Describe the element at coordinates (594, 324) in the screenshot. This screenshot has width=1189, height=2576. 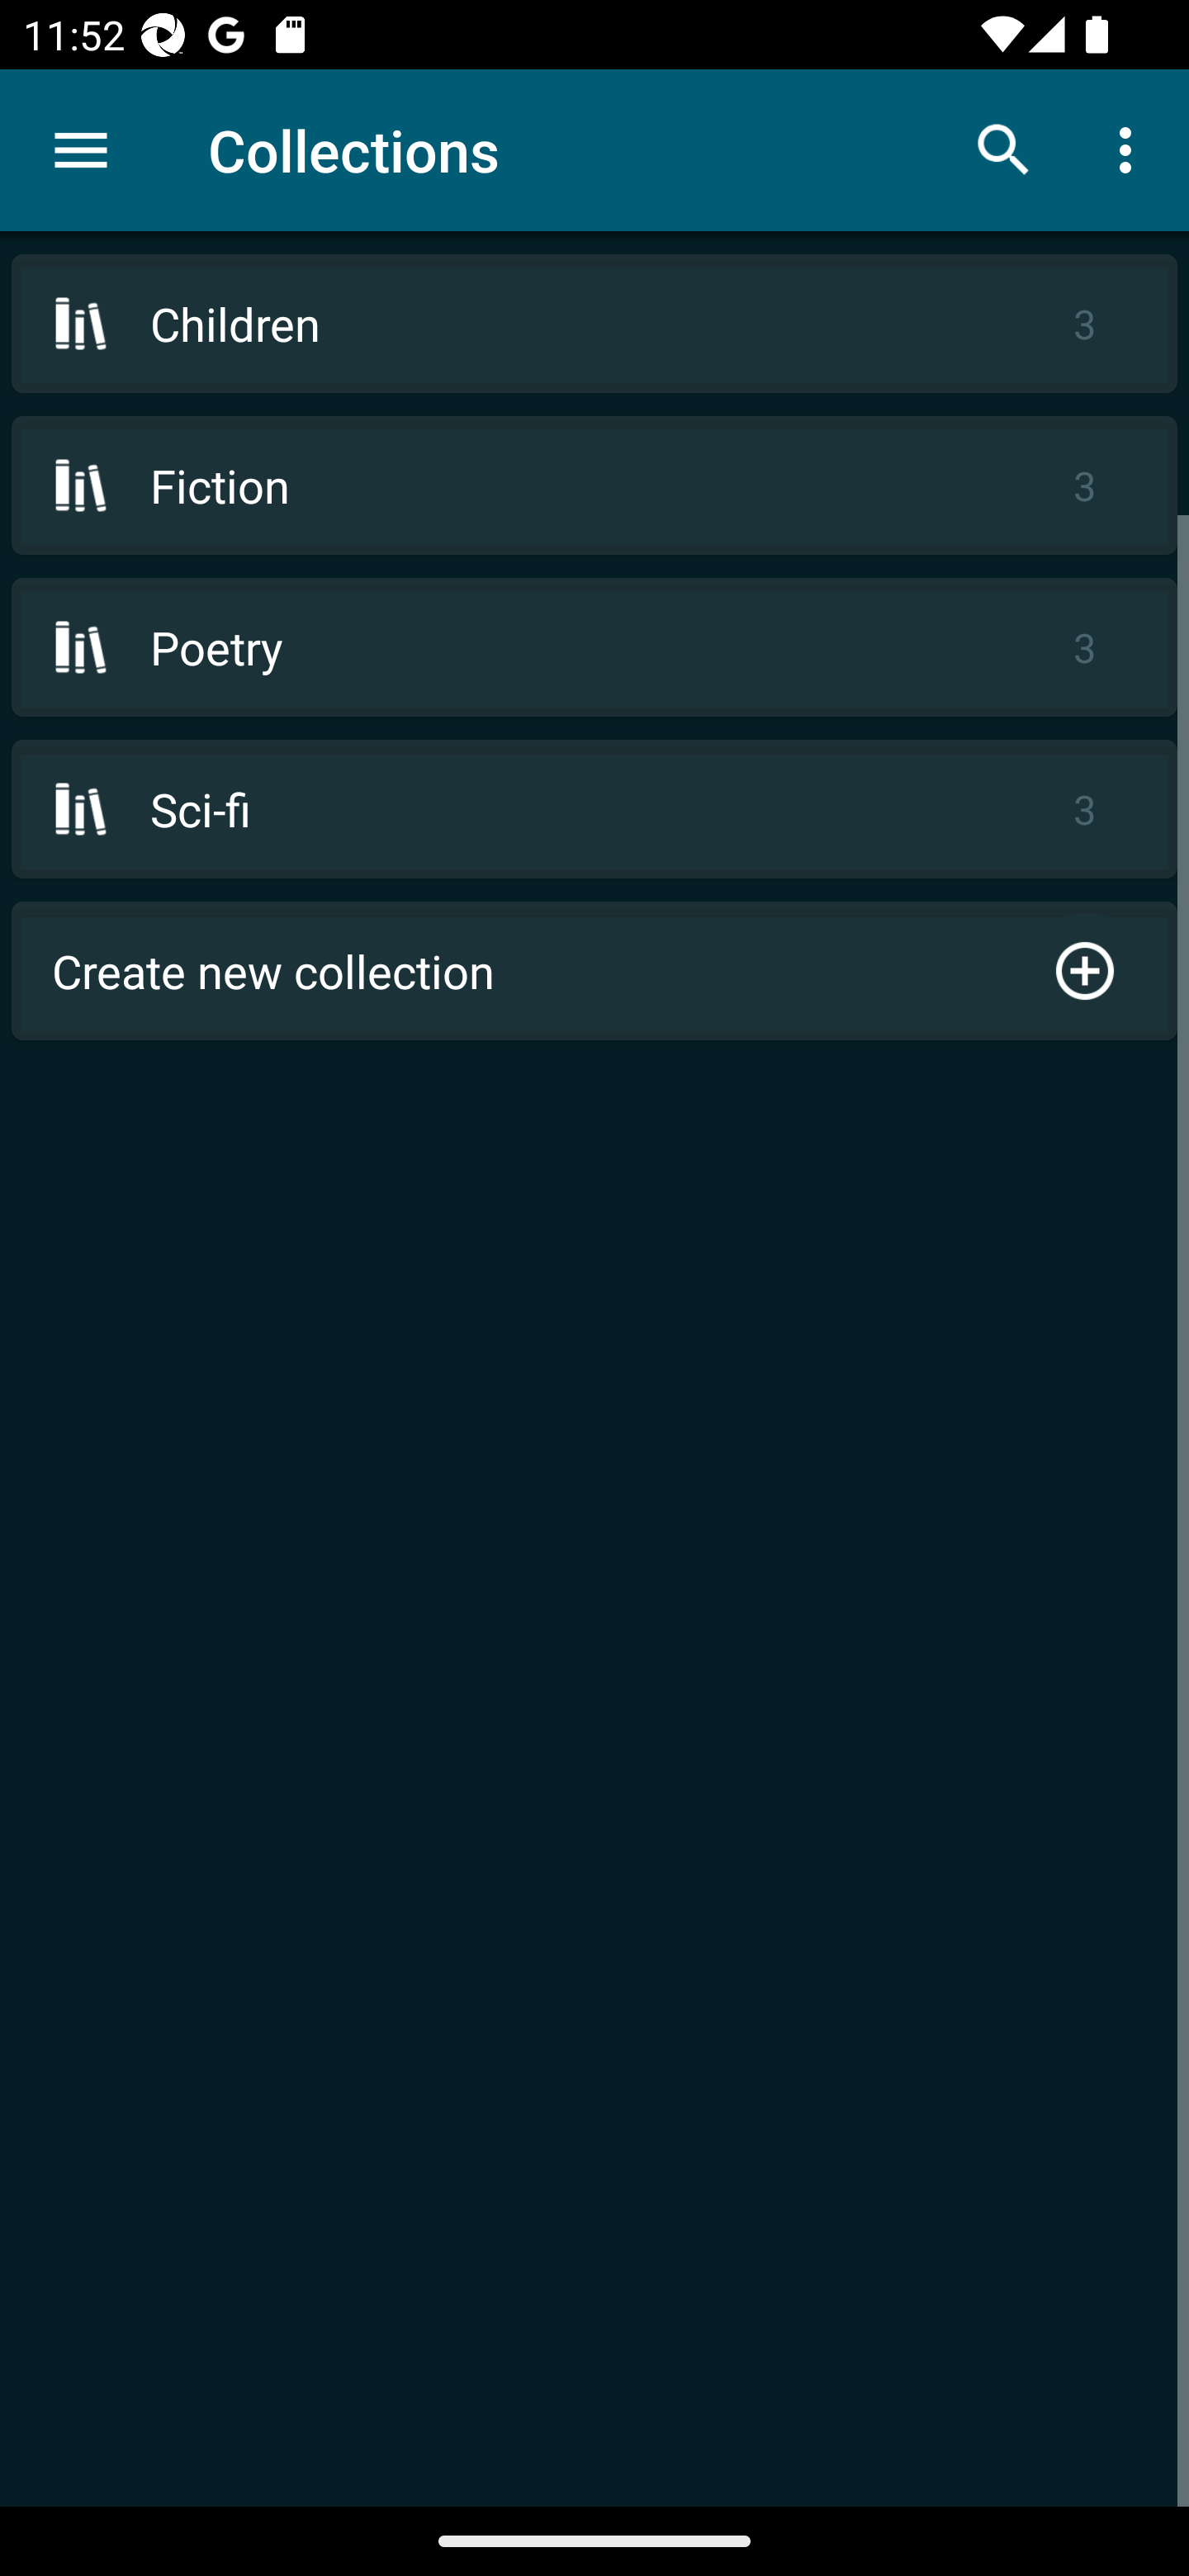
I see `Children 3` at that location.